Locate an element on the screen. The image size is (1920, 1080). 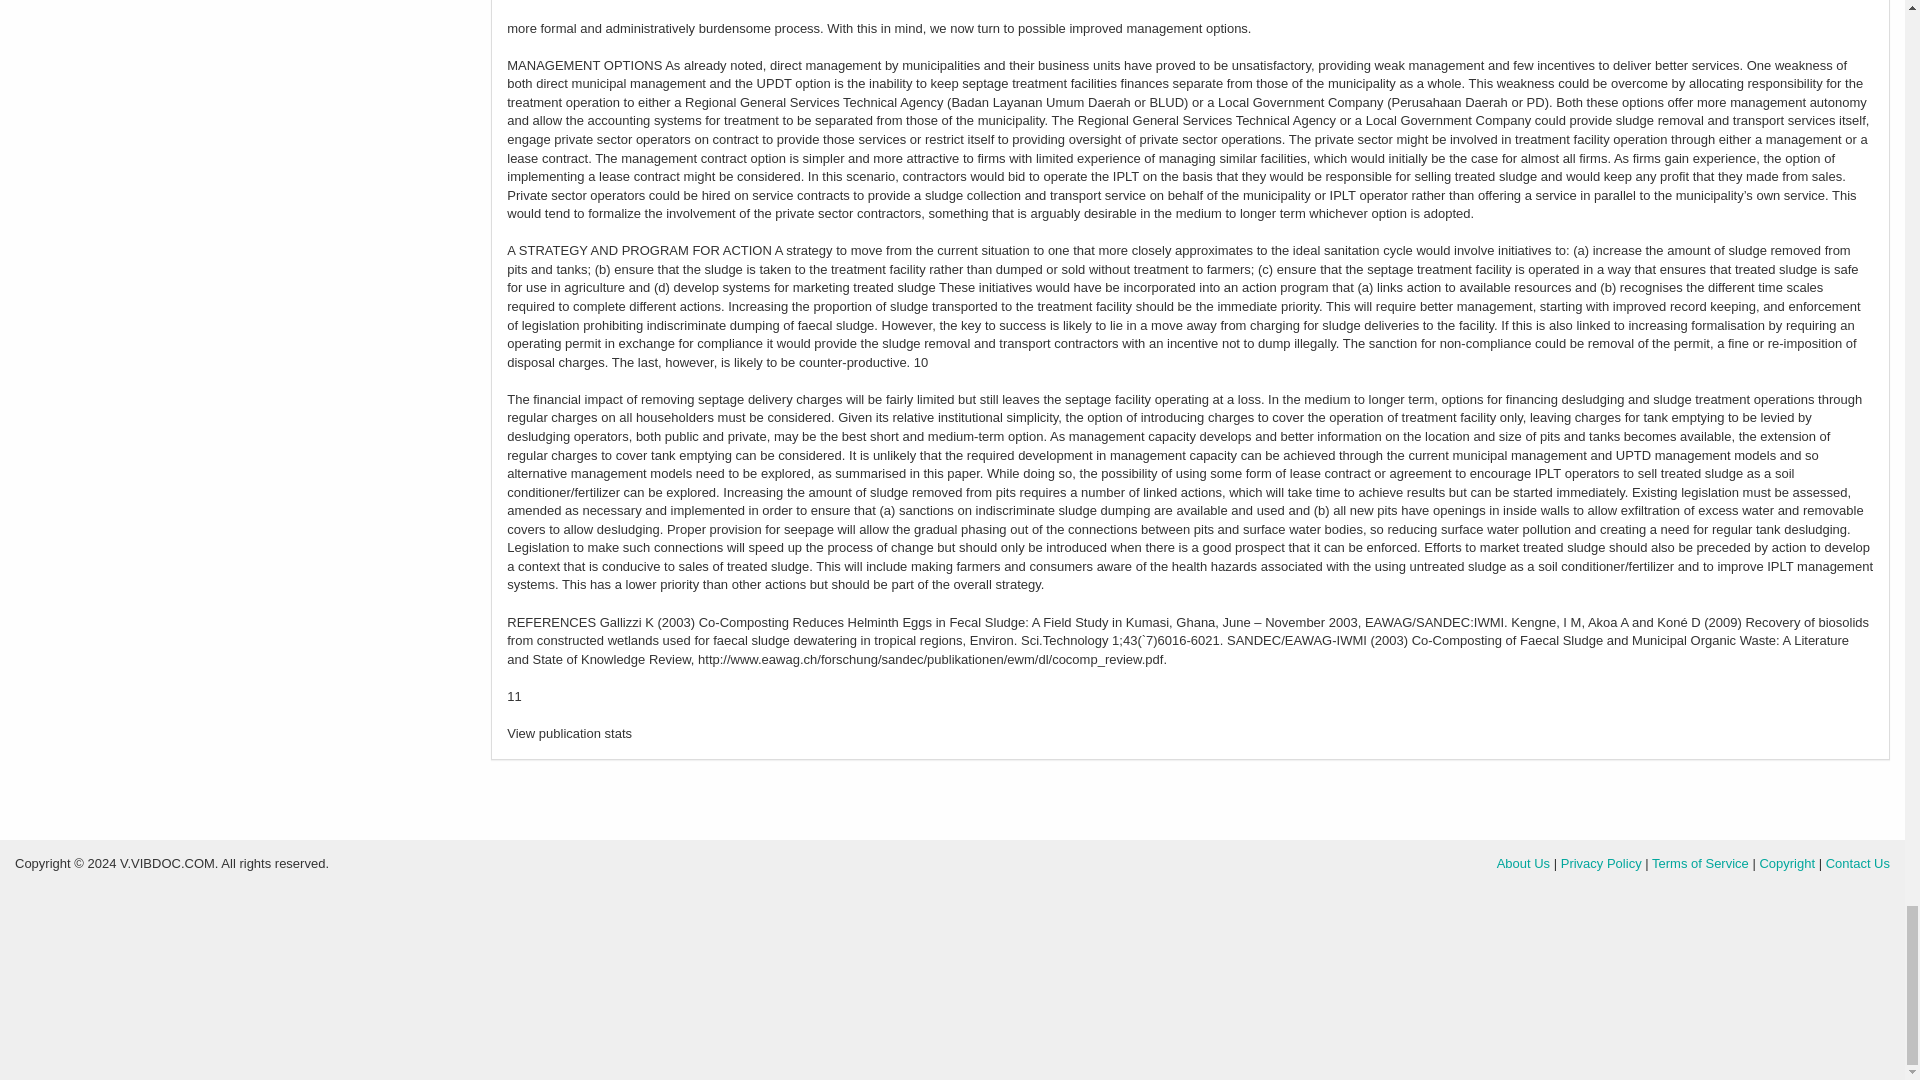
Copyright is located at coordinates (1786, 863).